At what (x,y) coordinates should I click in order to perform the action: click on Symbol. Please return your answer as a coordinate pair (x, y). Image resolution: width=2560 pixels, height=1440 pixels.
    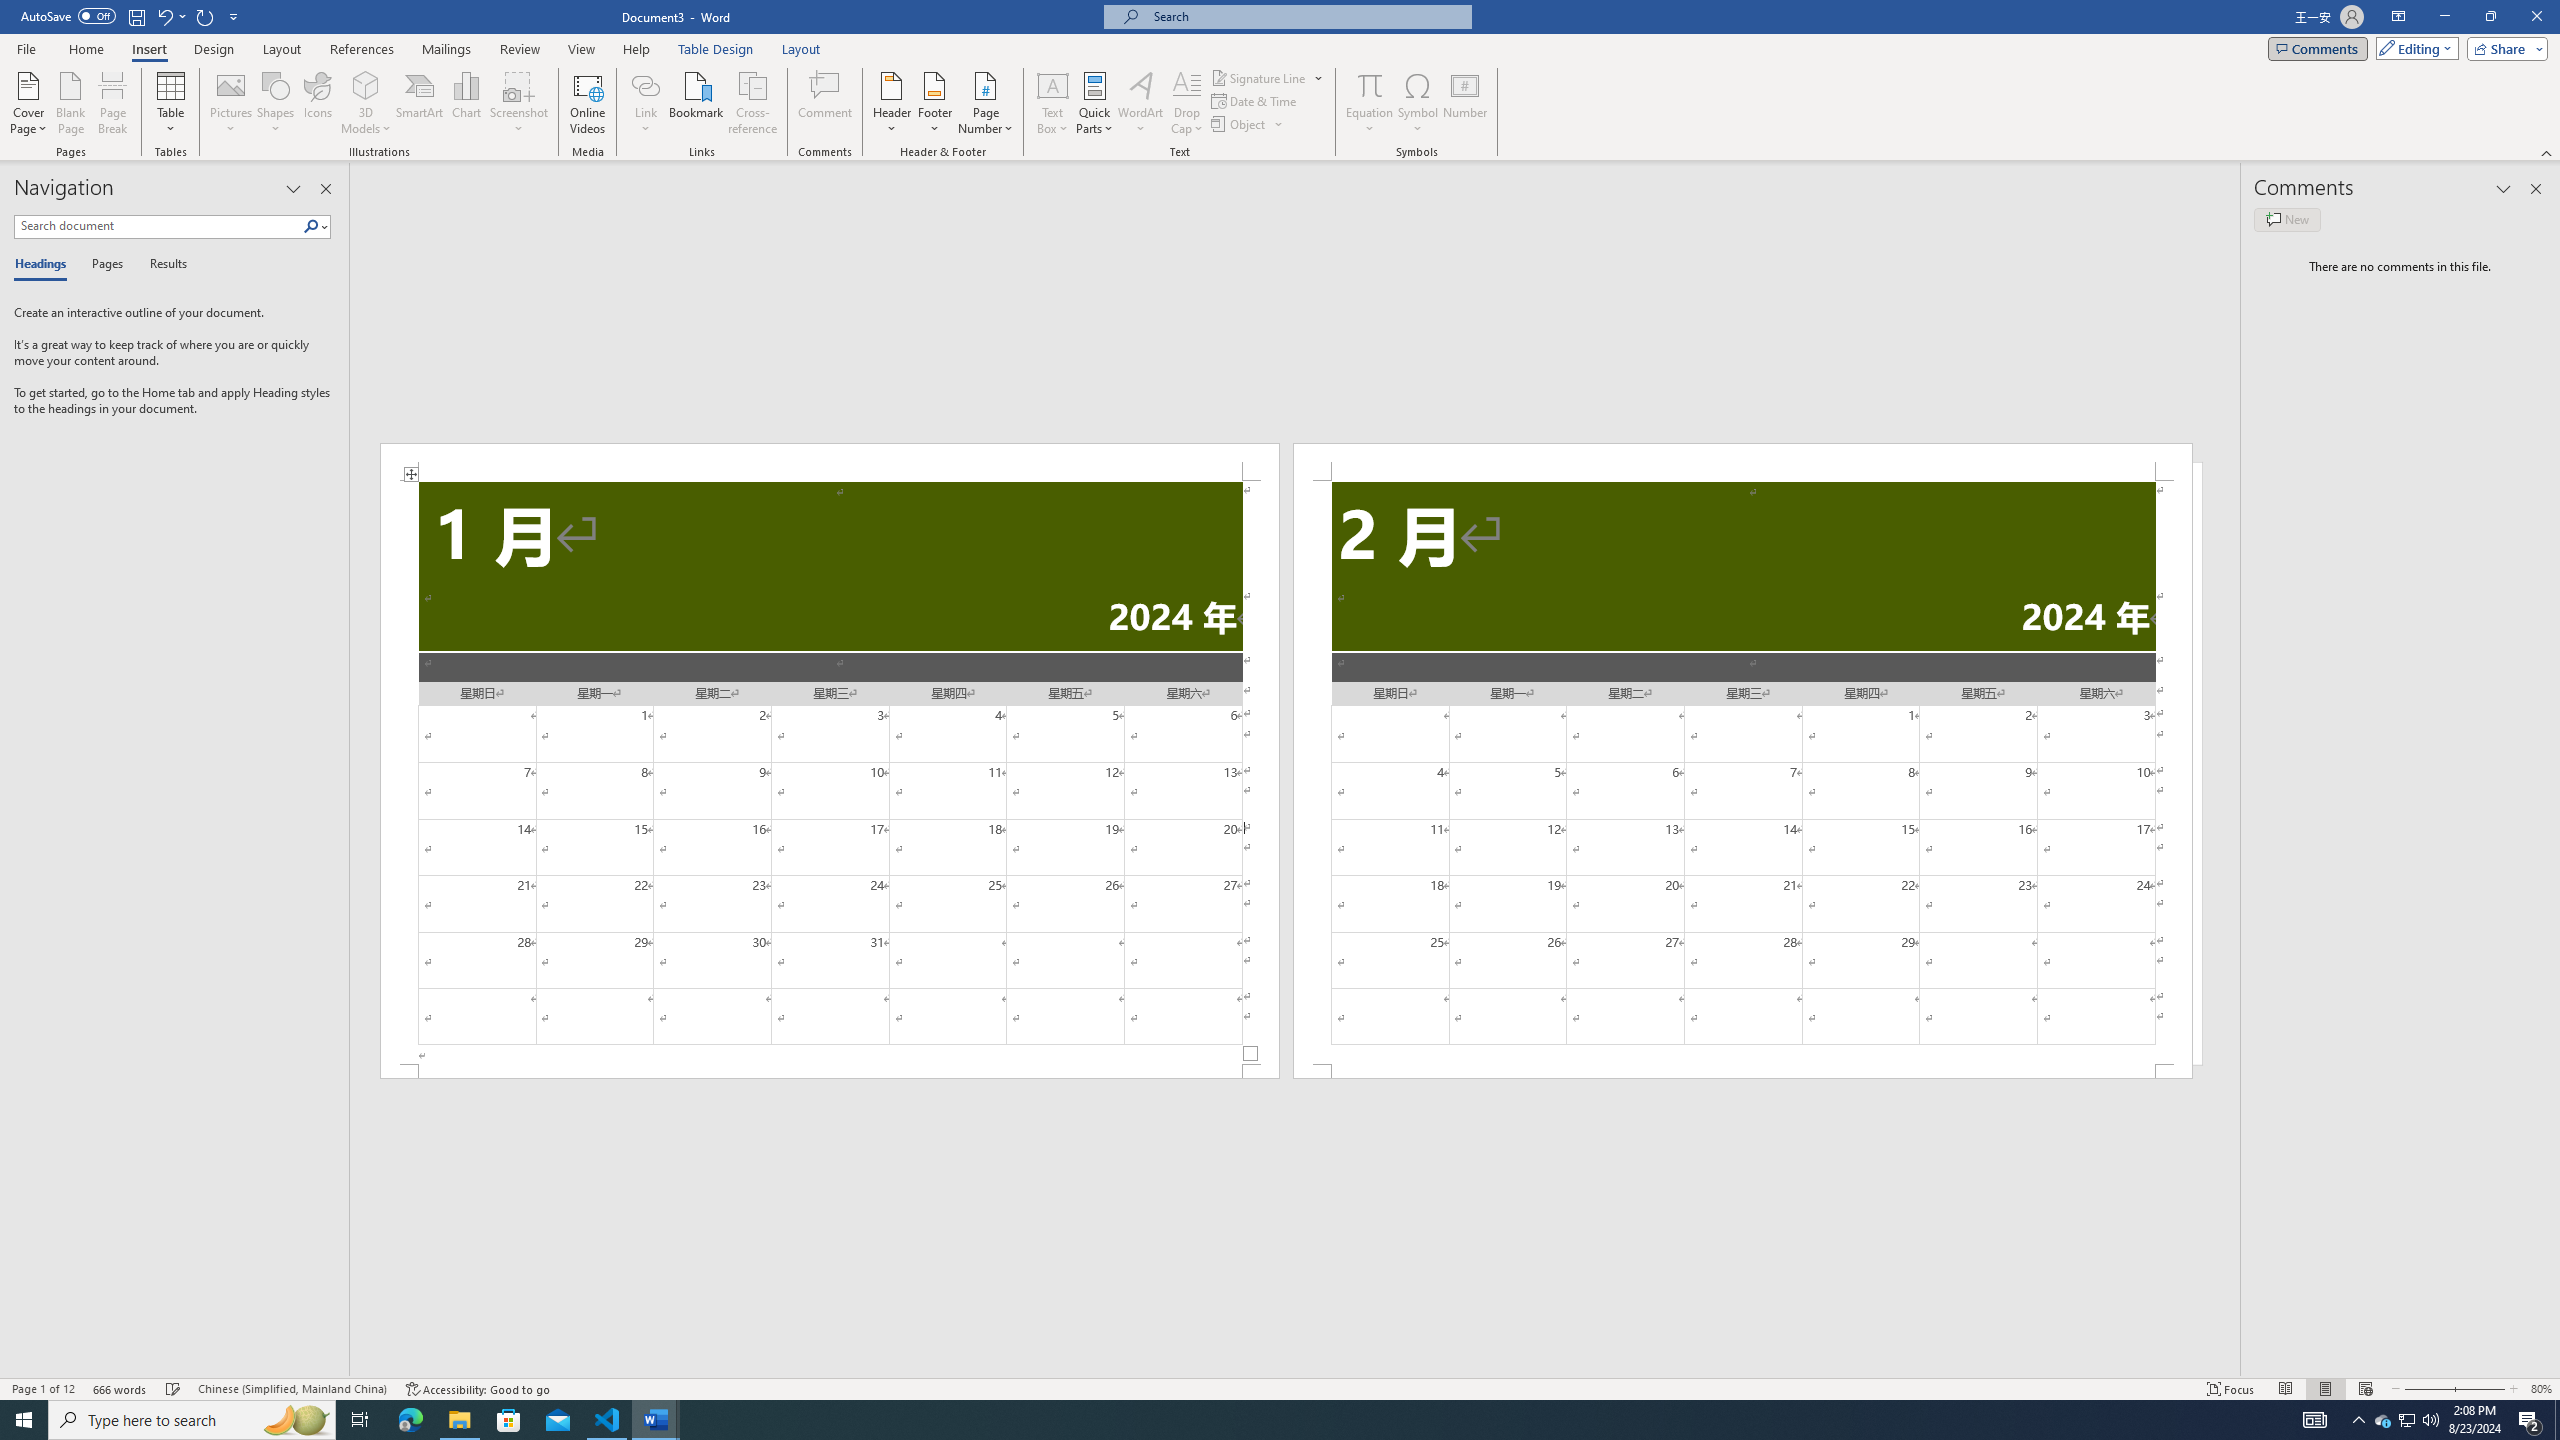
    Looking at the image, I should click on (1418, 103).